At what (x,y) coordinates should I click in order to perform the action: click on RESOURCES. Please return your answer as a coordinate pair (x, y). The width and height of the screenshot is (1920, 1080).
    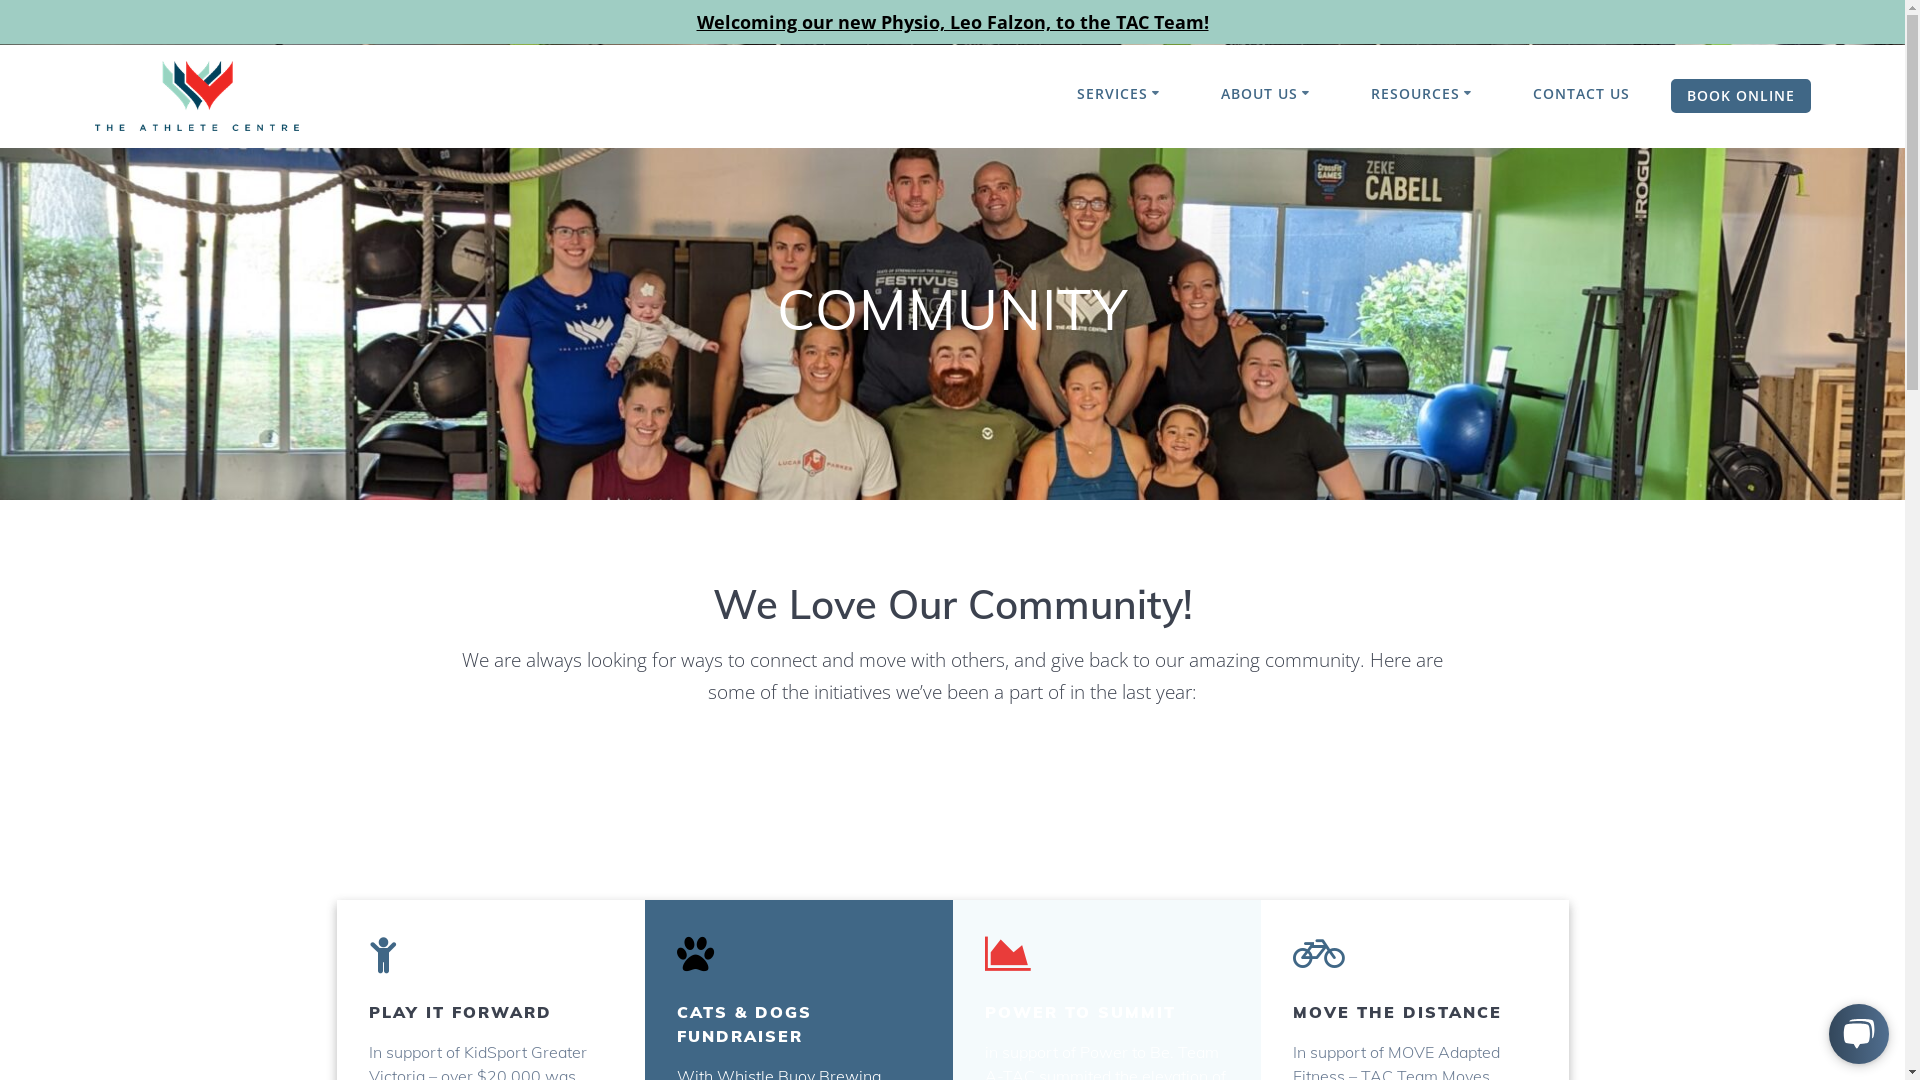
    Looking at the image, I should click on (1424, 94).